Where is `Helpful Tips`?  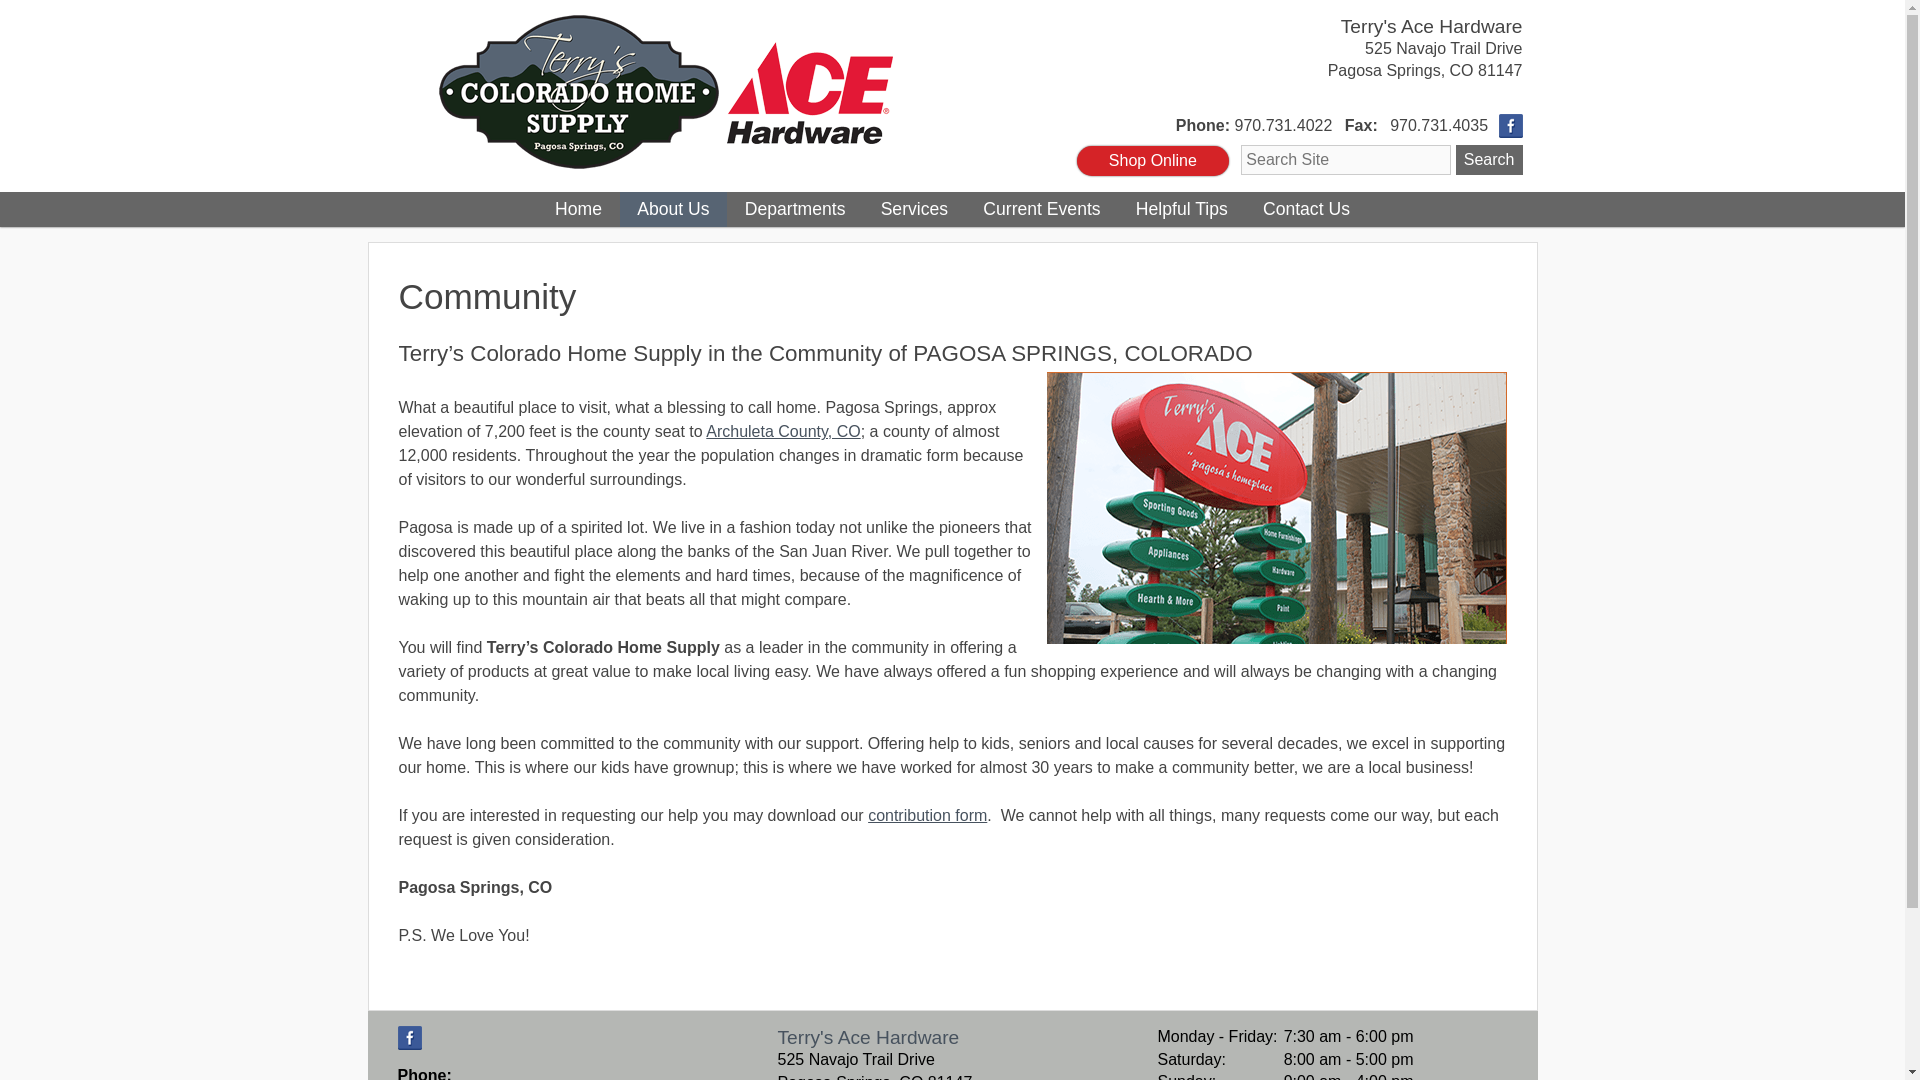
Helpful Tips is located at coordinates (1180, 209).